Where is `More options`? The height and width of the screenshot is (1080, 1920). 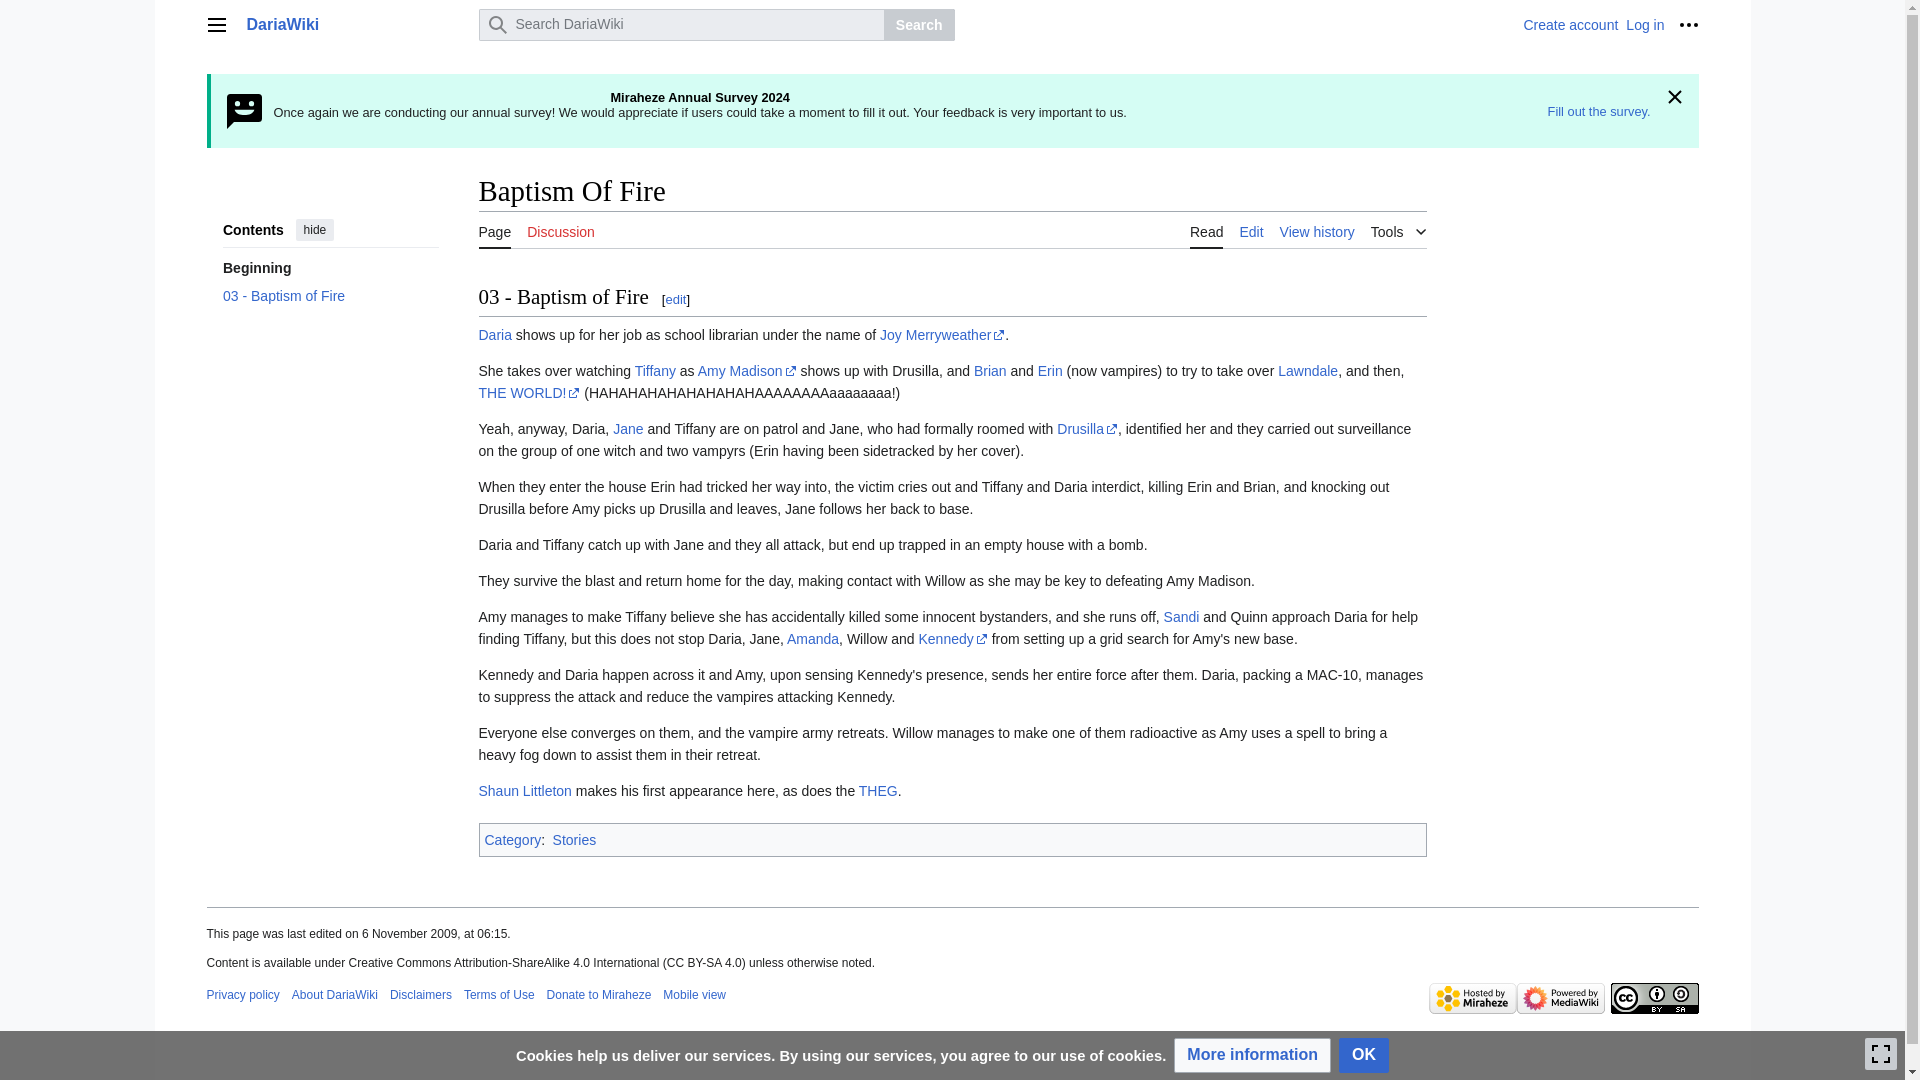
More options is located at coordinates (1688, 24).